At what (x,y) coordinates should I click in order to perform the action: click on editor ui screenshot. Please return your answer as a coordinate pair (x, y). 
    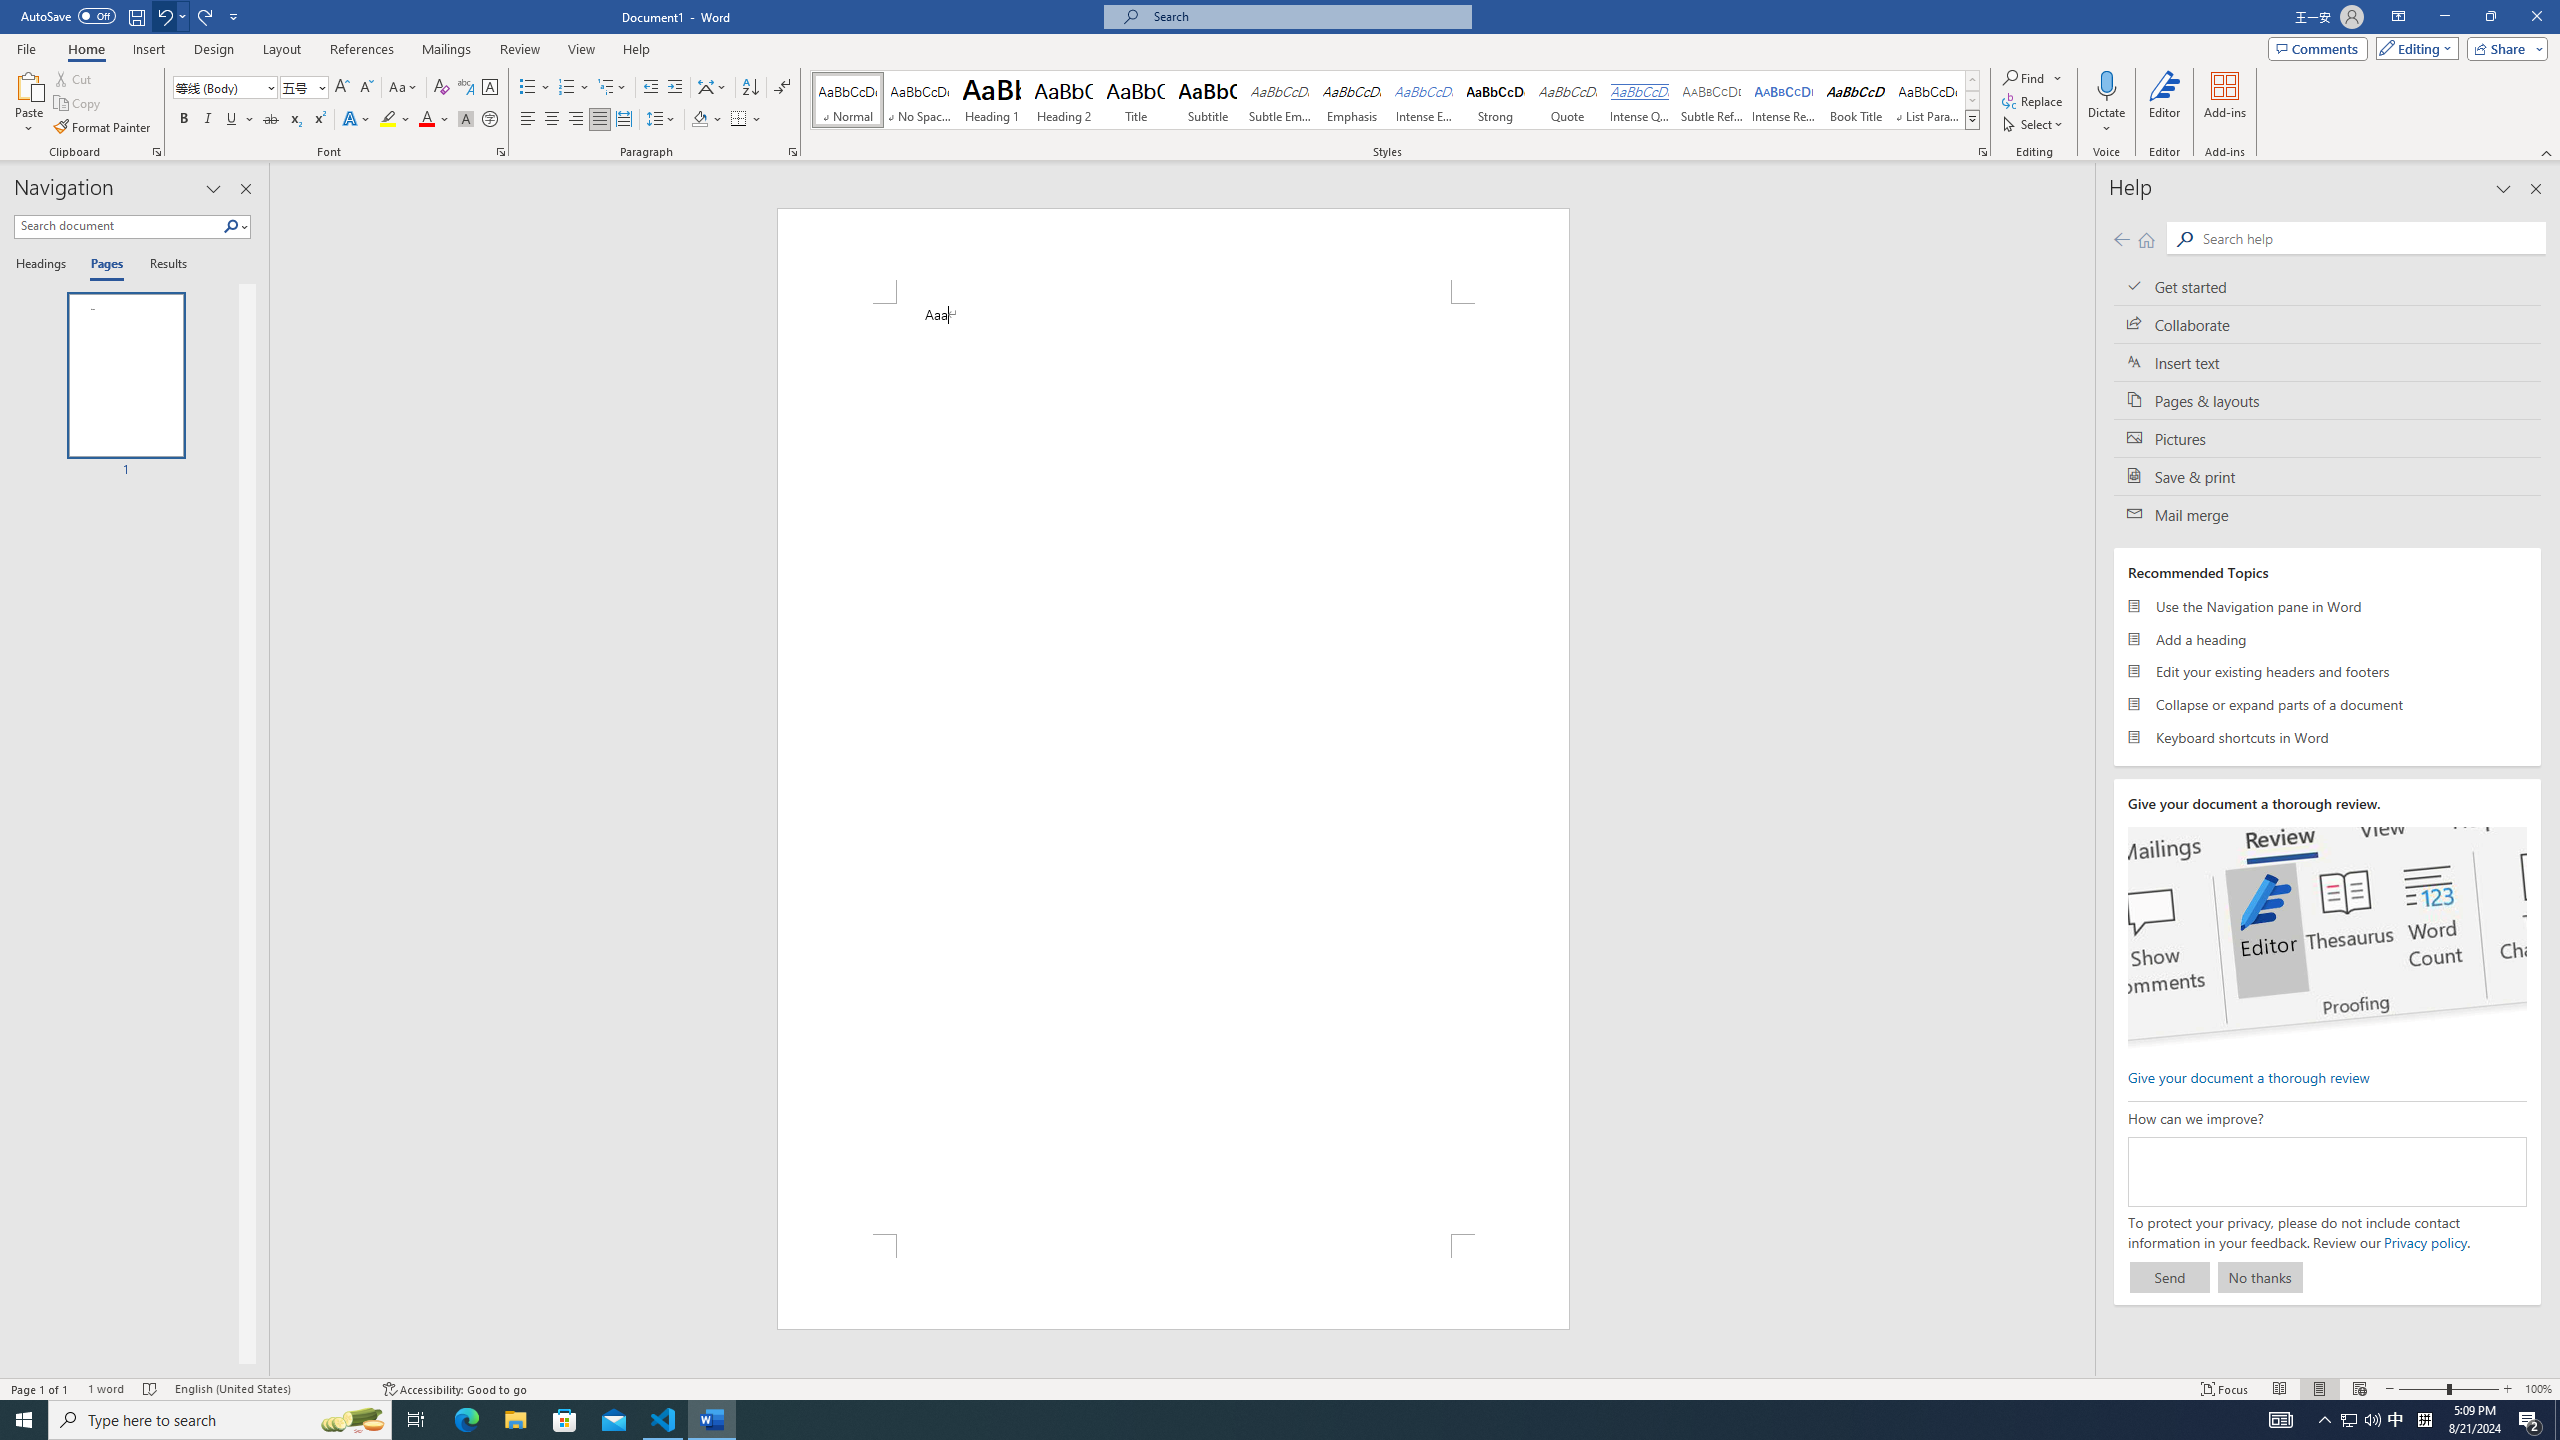
    Looking at the image, I should click on (2326, 937).